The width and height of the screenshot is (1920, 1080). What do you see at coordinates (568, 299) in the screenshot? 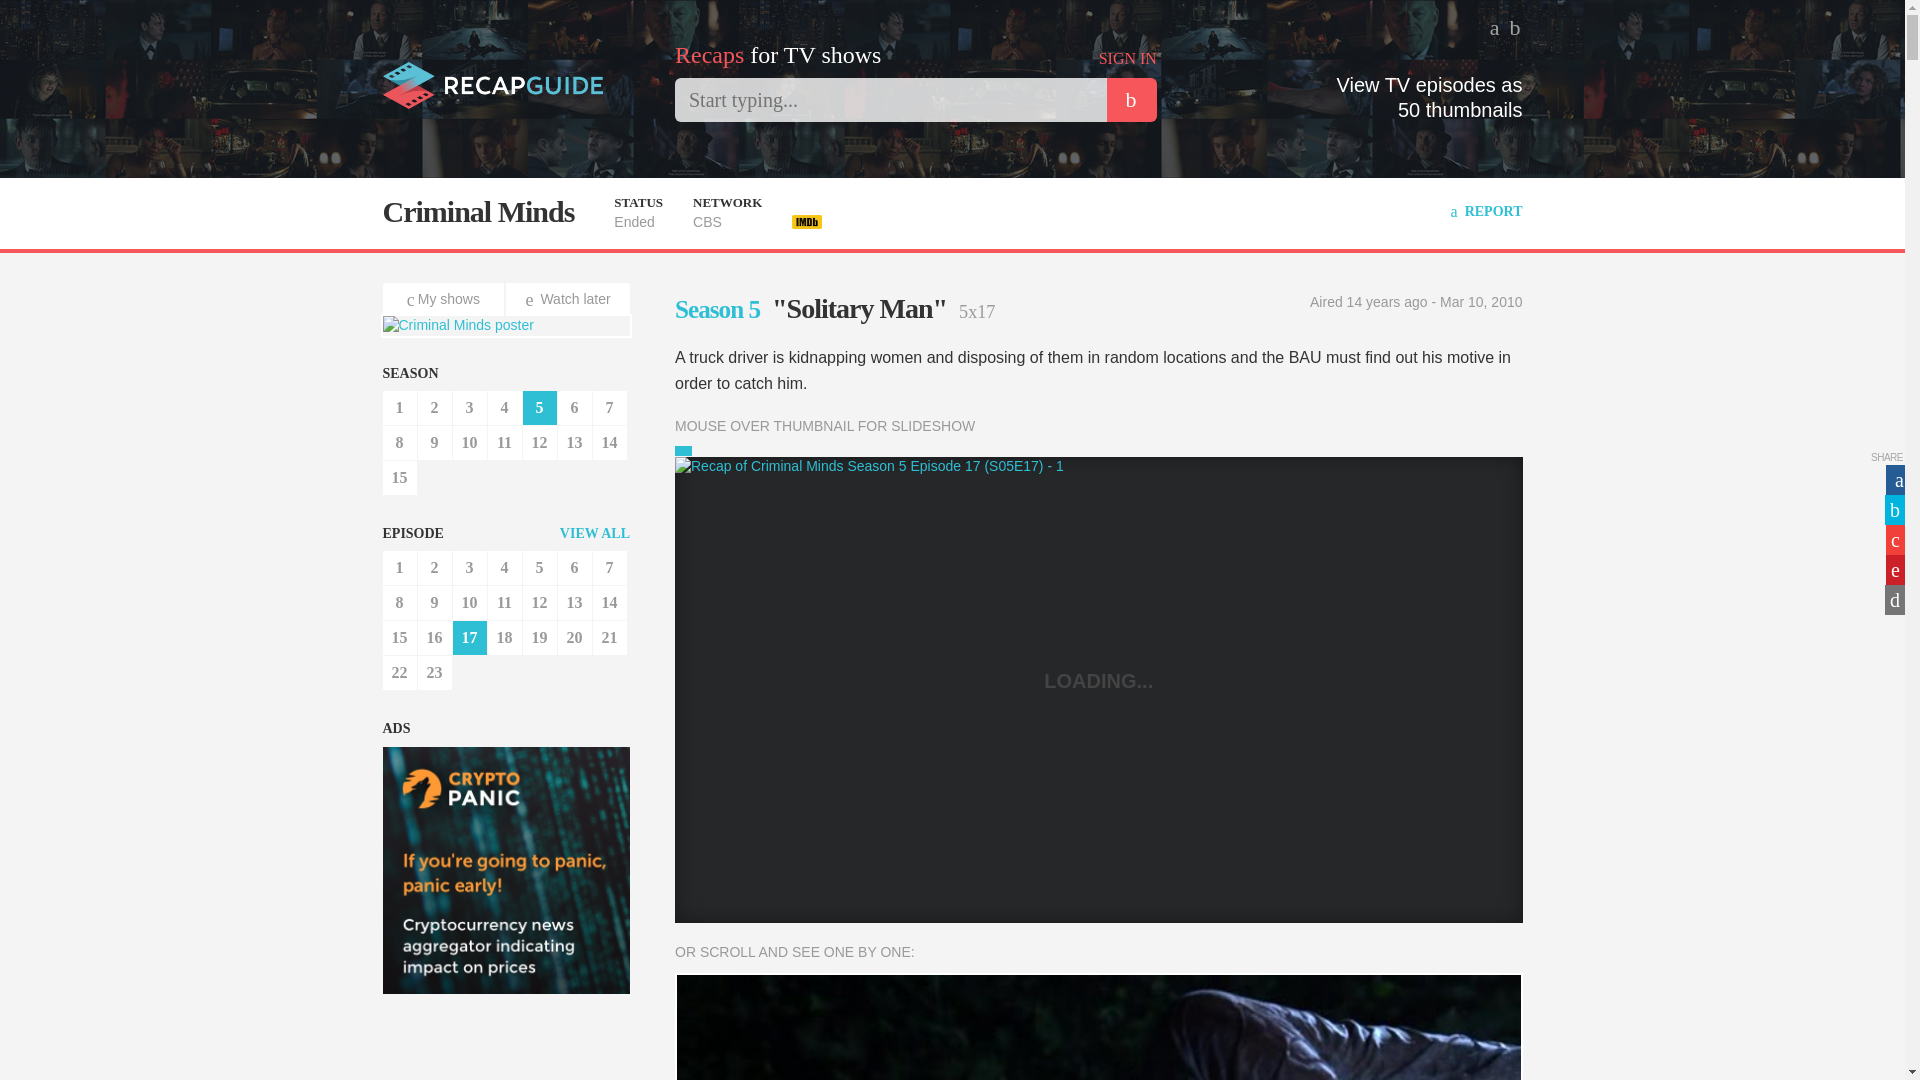
I see `Watch later` at bounding box center [568, 299].